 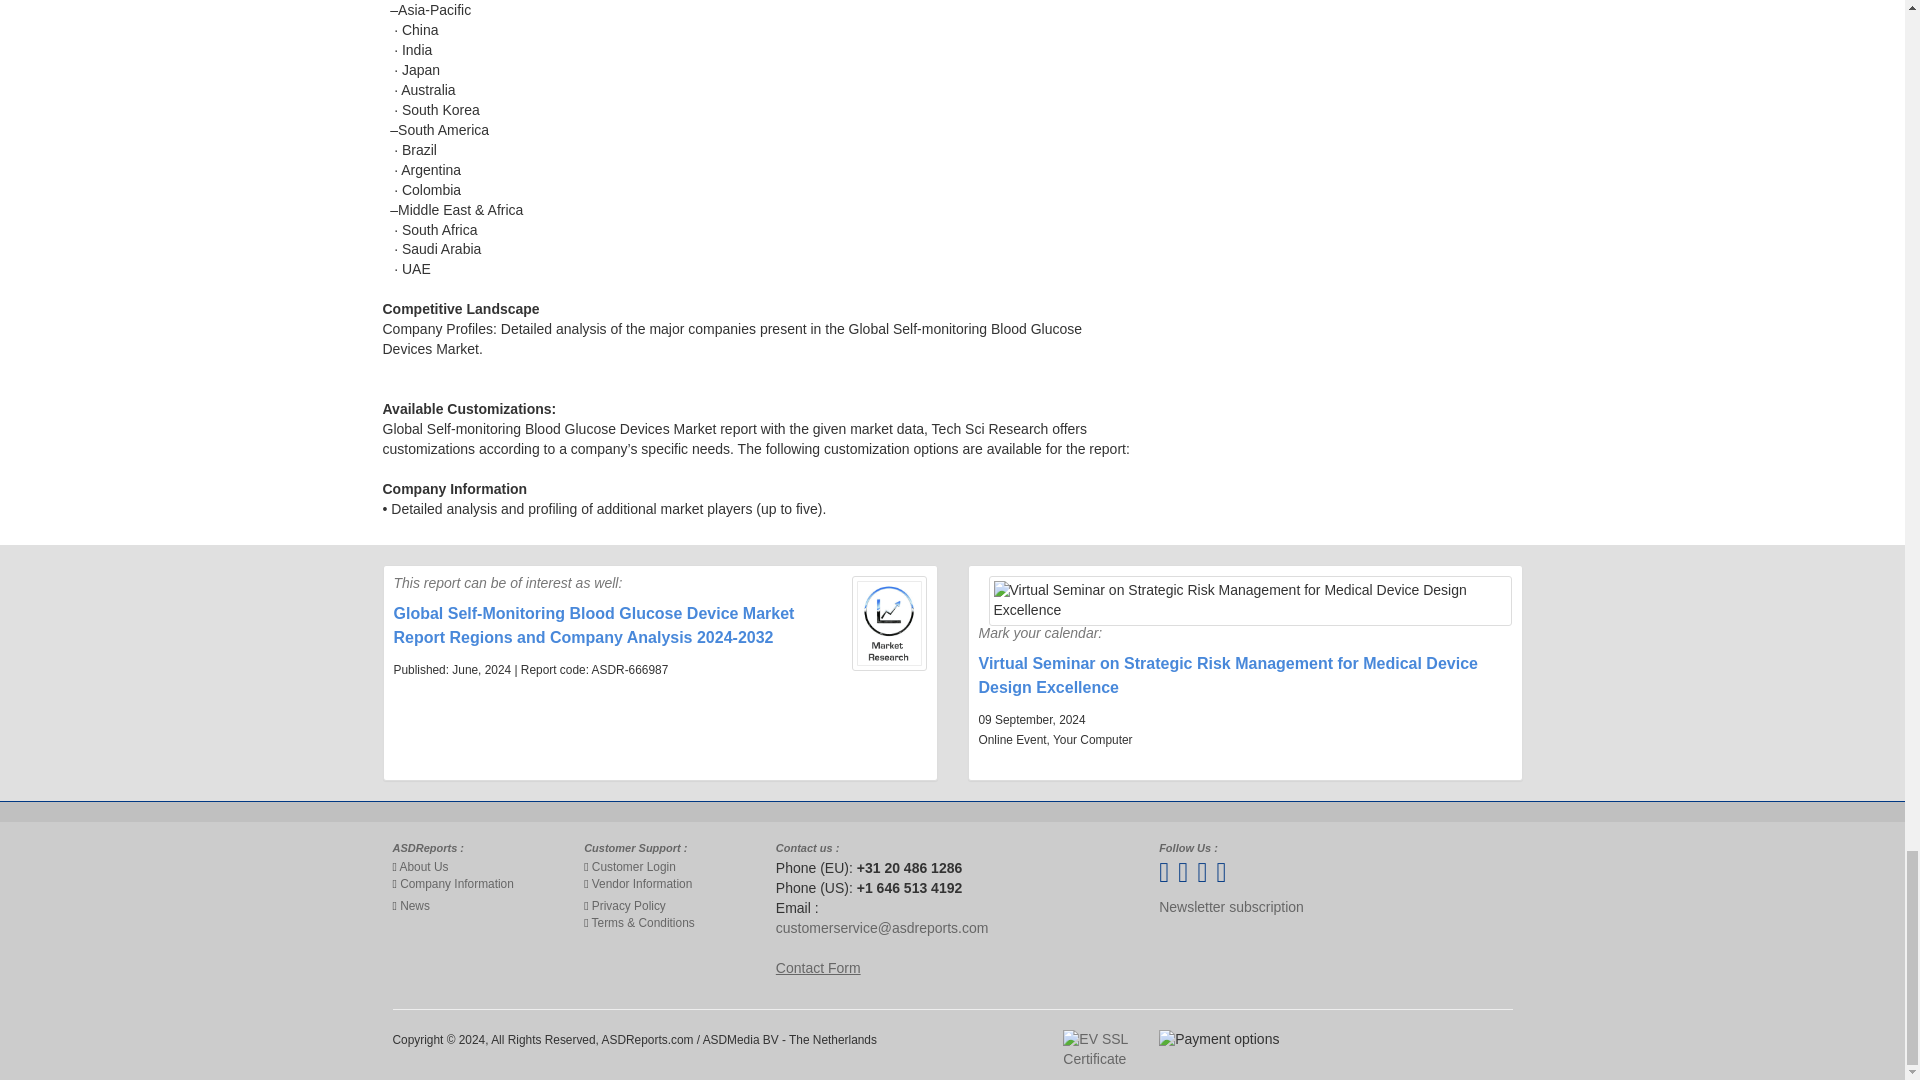 What do you see at coordinates (424, 866) in the screenshot?
I see `About Us - ASDReports` at bounding box center [424, 866].